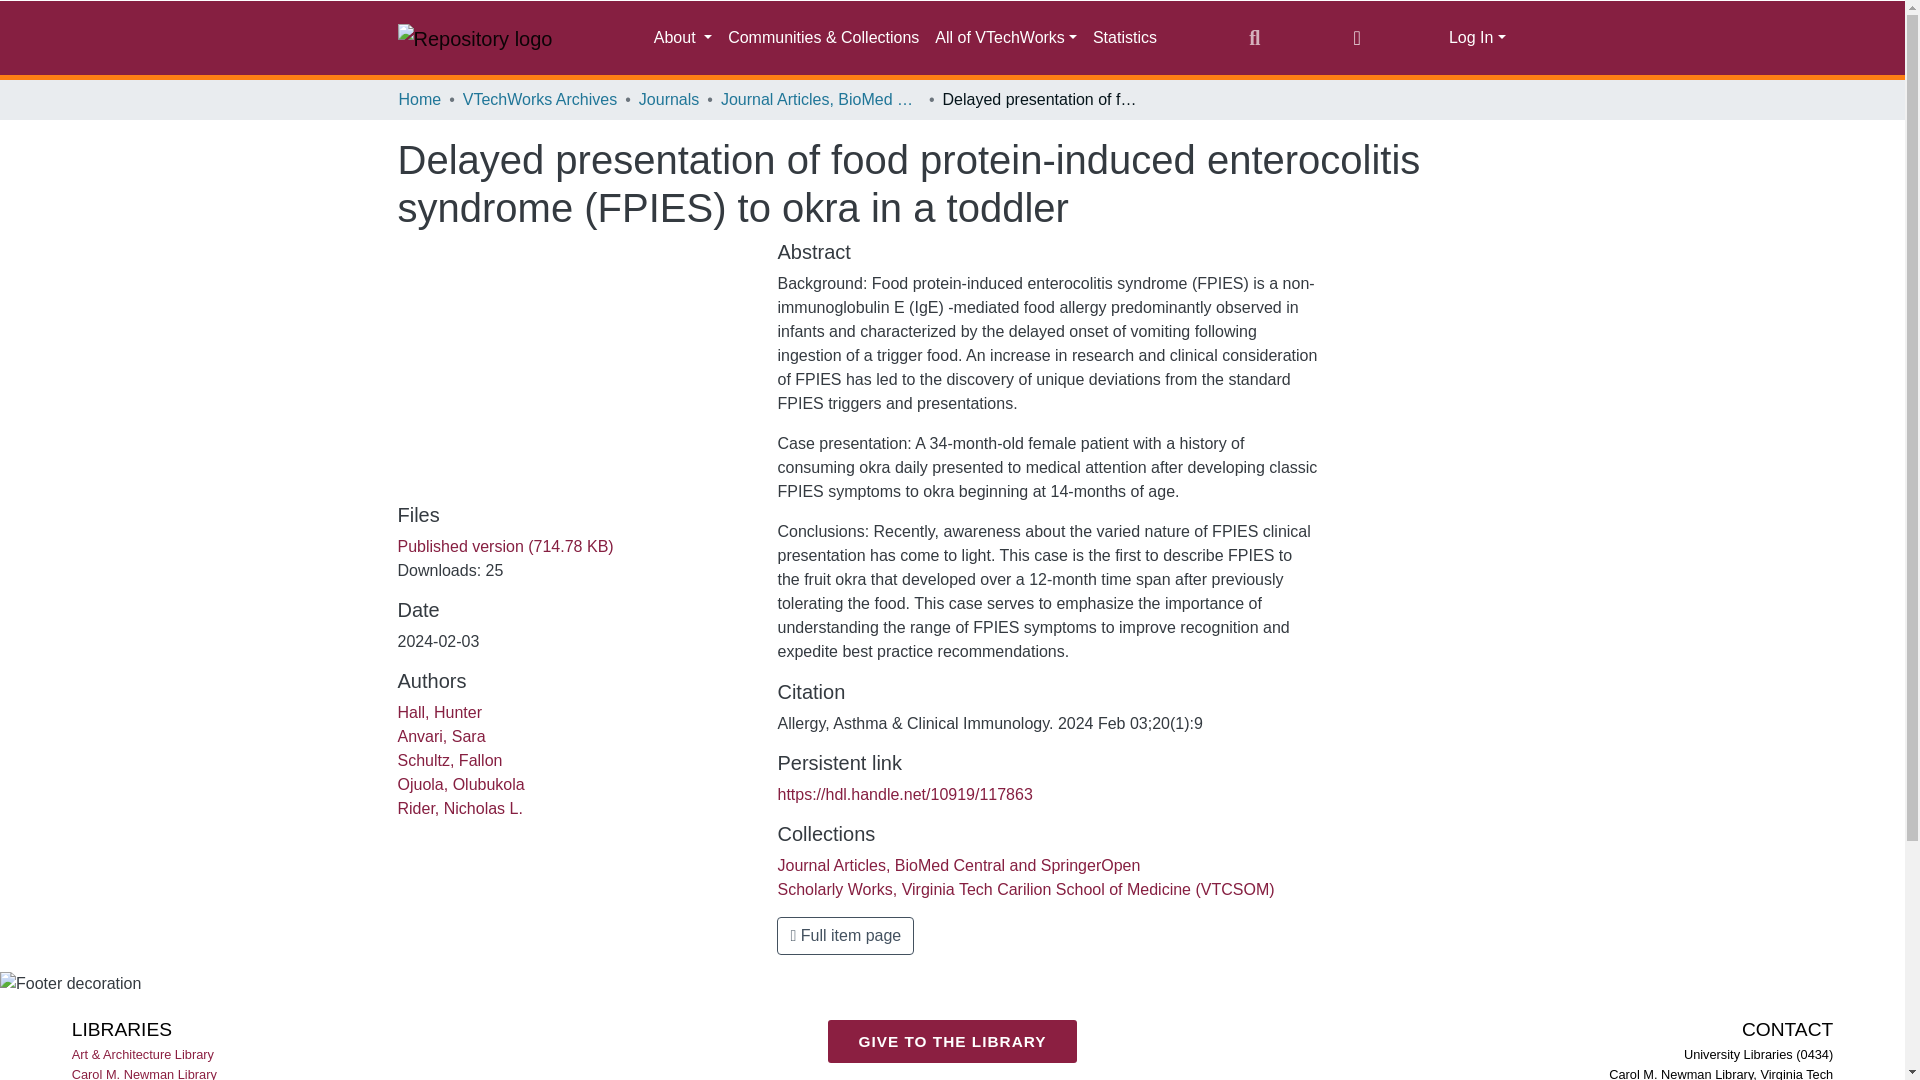 The width and height of the screenshot is (1920, 1080). Describe the element at coordinates (450, 760) in the screenshot. I see `Schultz, Fallon` at that location.